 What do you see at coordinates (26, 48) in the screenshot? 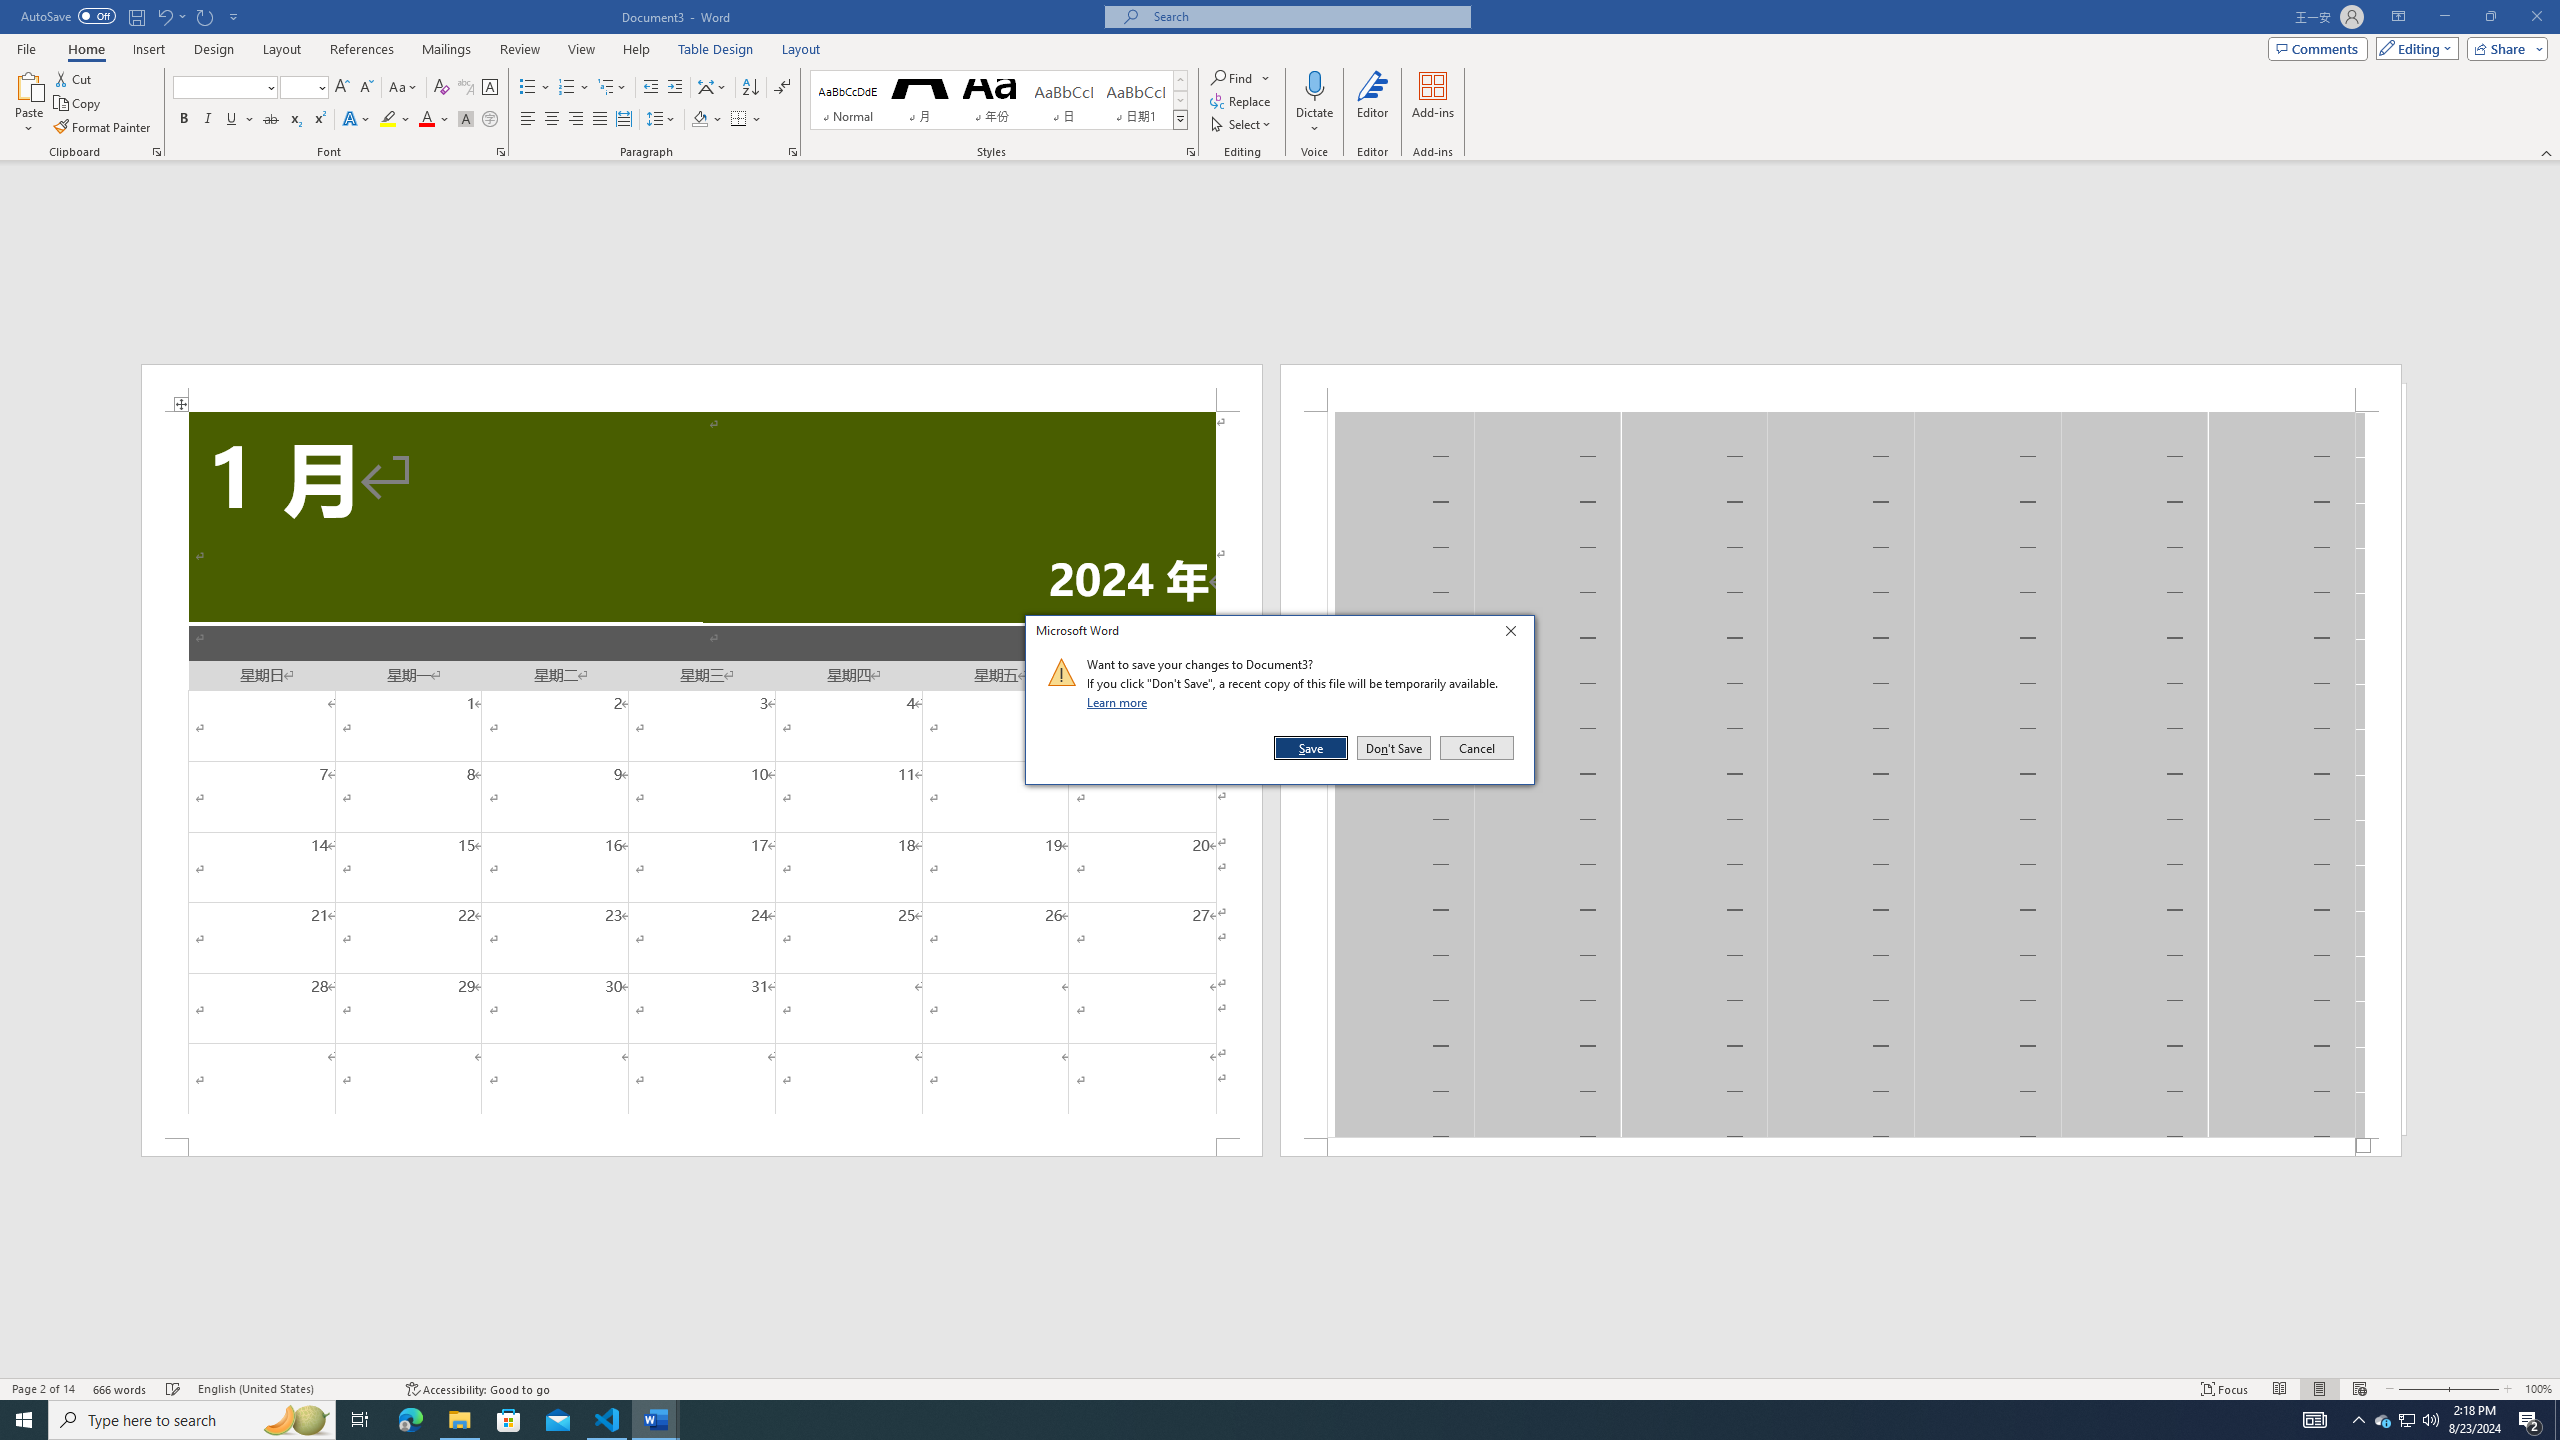
I see `File Tab` at bounding box center [26, 48].